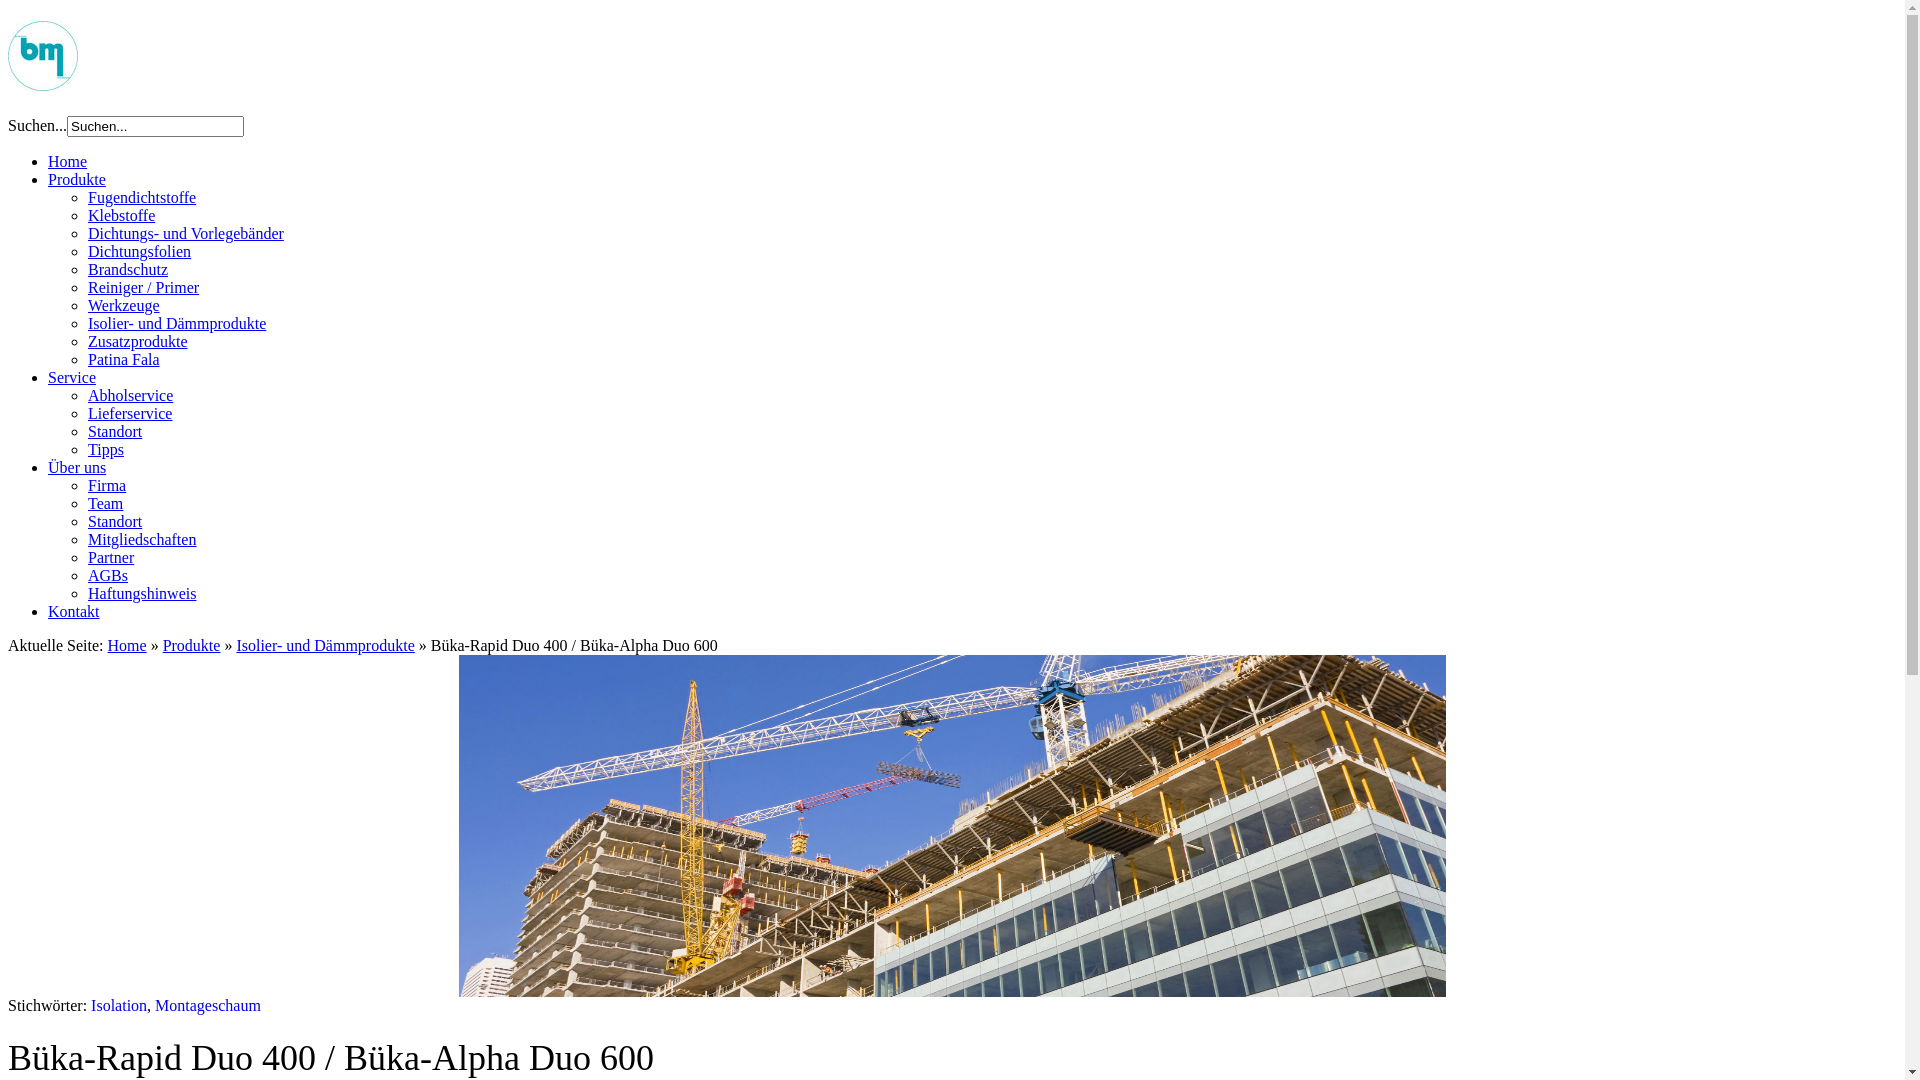  I want to click on Lieferservice, so click(130, 414).